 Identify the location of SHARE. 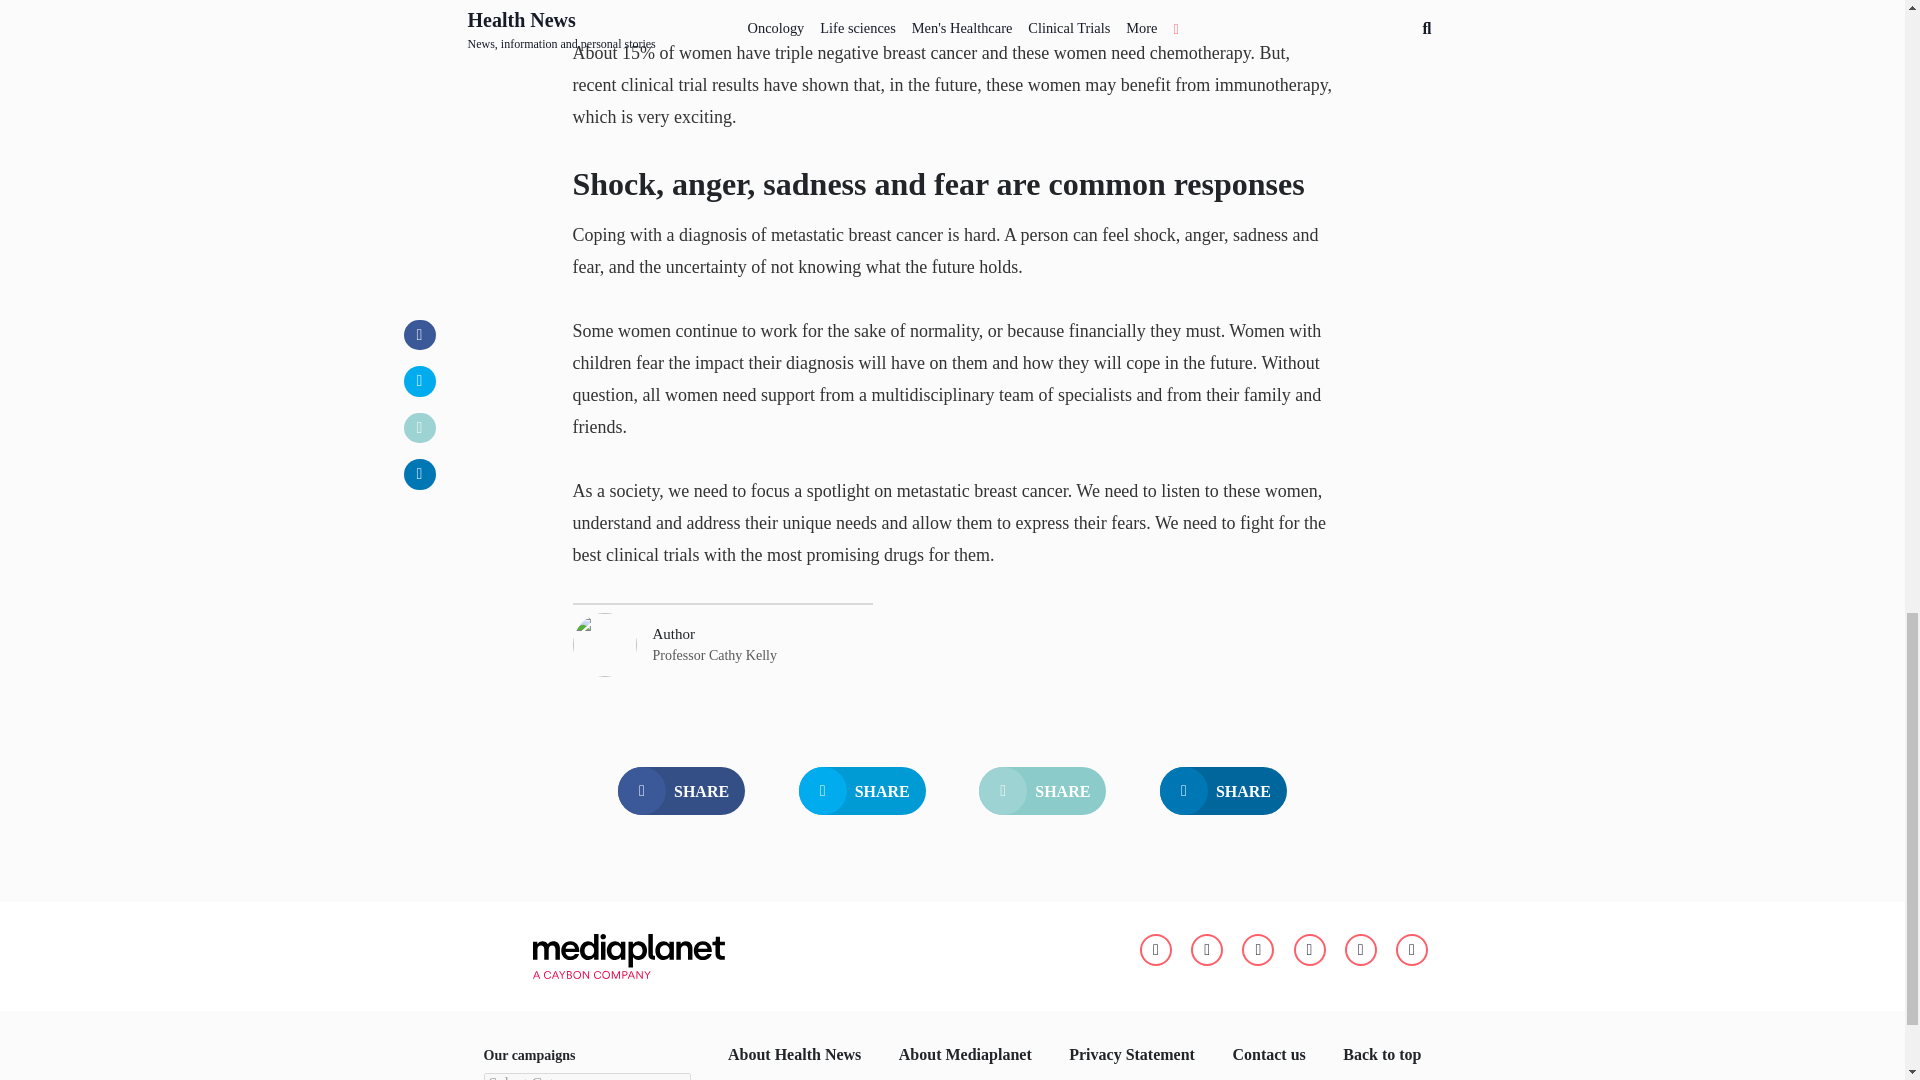
(1042, 790).